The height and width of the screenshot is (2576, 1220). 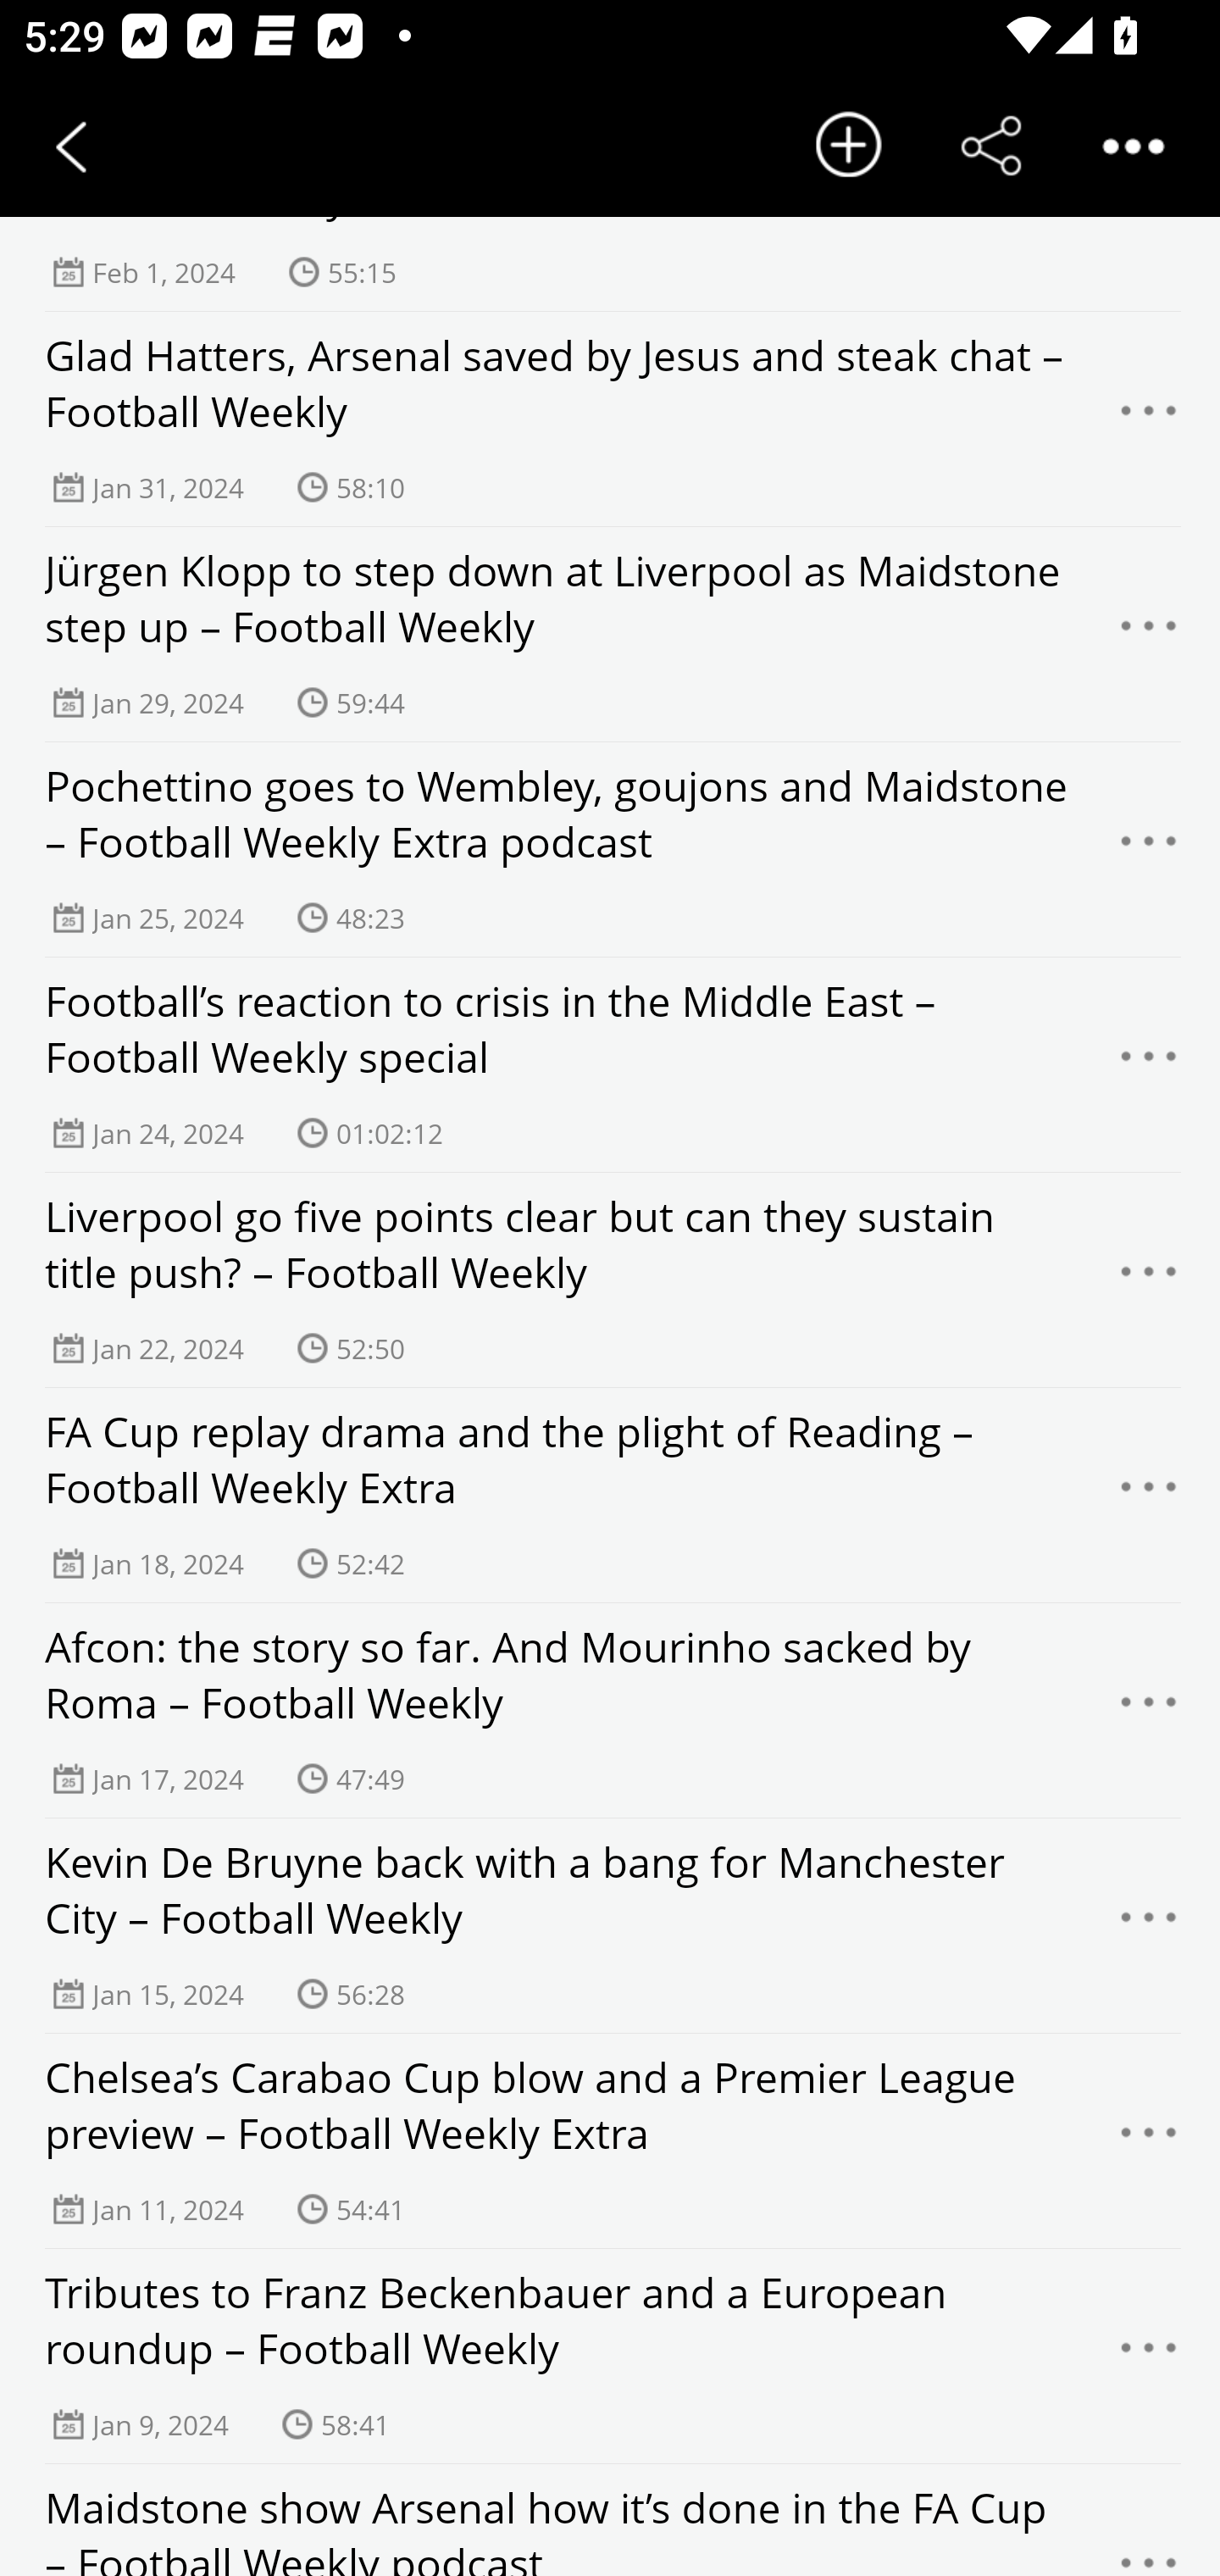 What do you see at coordinates (1149, 1064) in the screenshot?
I see `Menu` at bounding box center [1149, 1064].